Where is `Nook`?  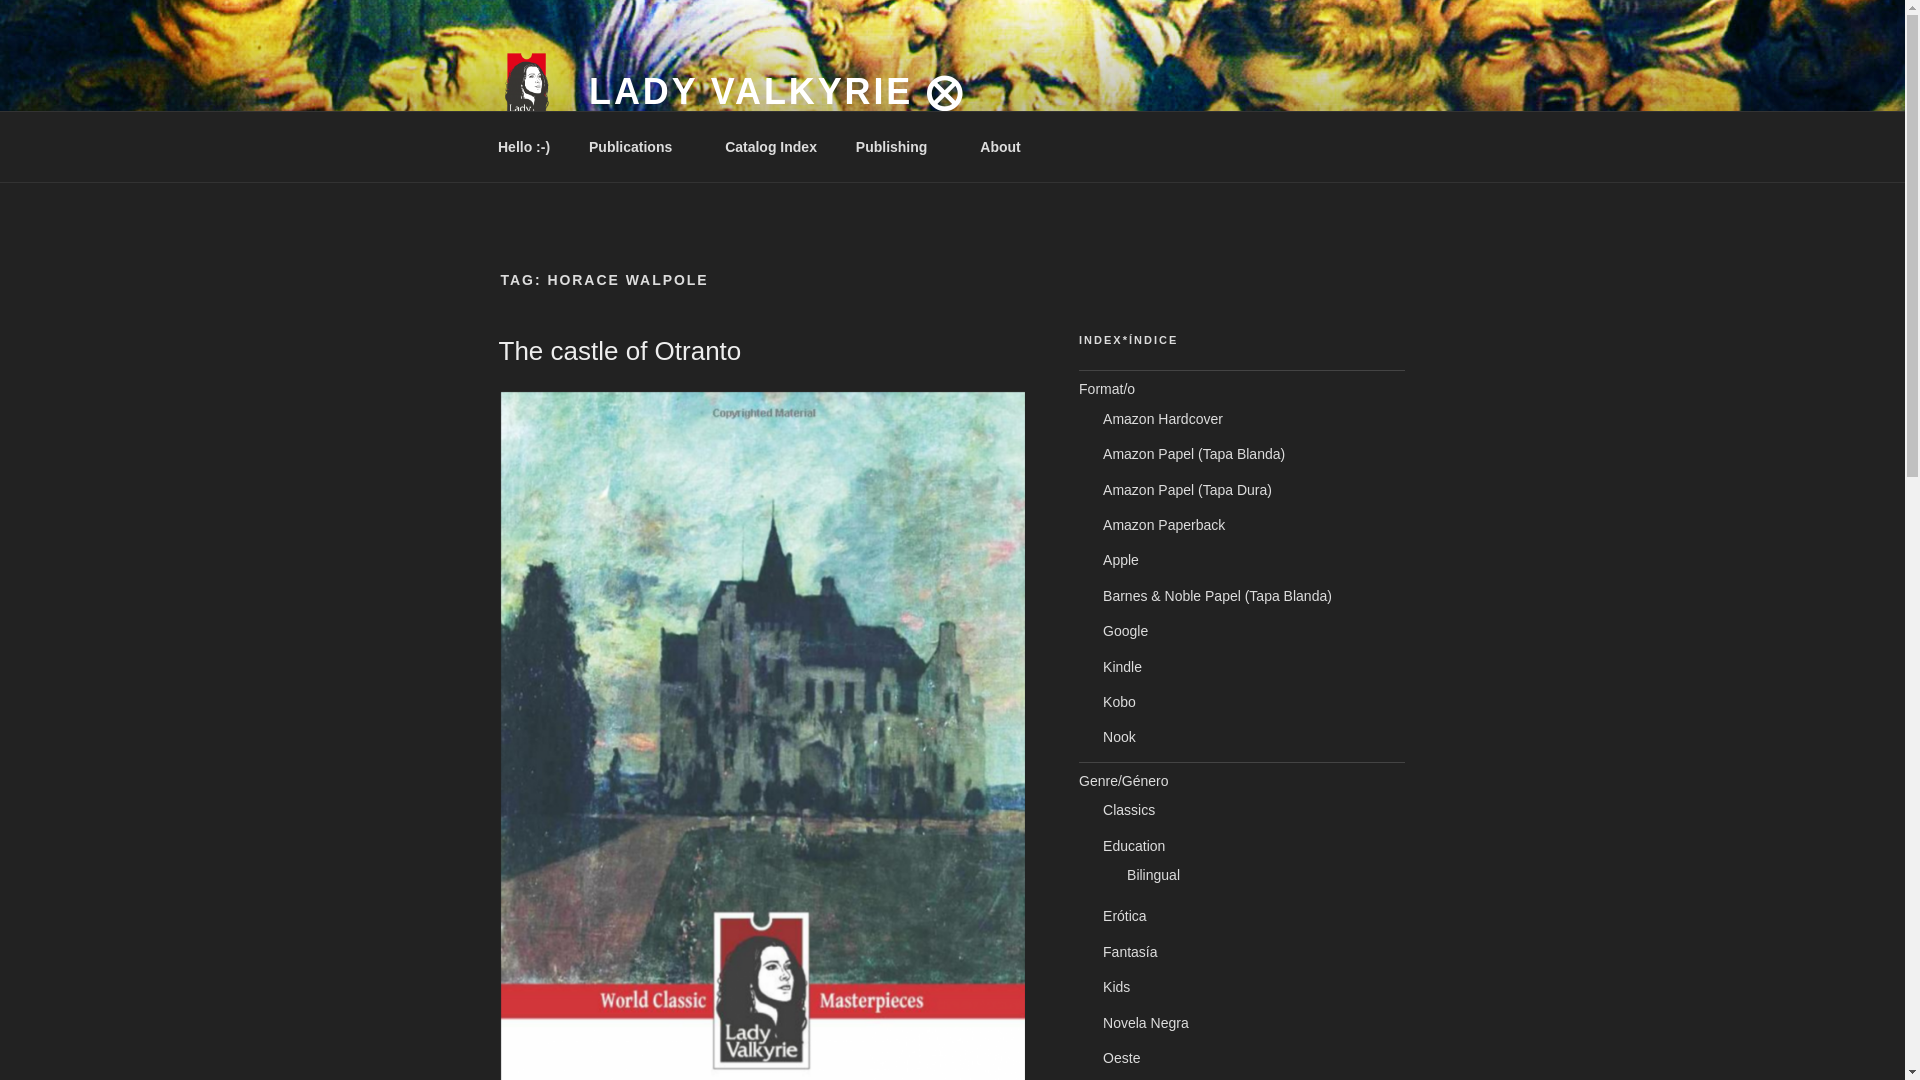 Nook is located at coordinates (1119, 737).